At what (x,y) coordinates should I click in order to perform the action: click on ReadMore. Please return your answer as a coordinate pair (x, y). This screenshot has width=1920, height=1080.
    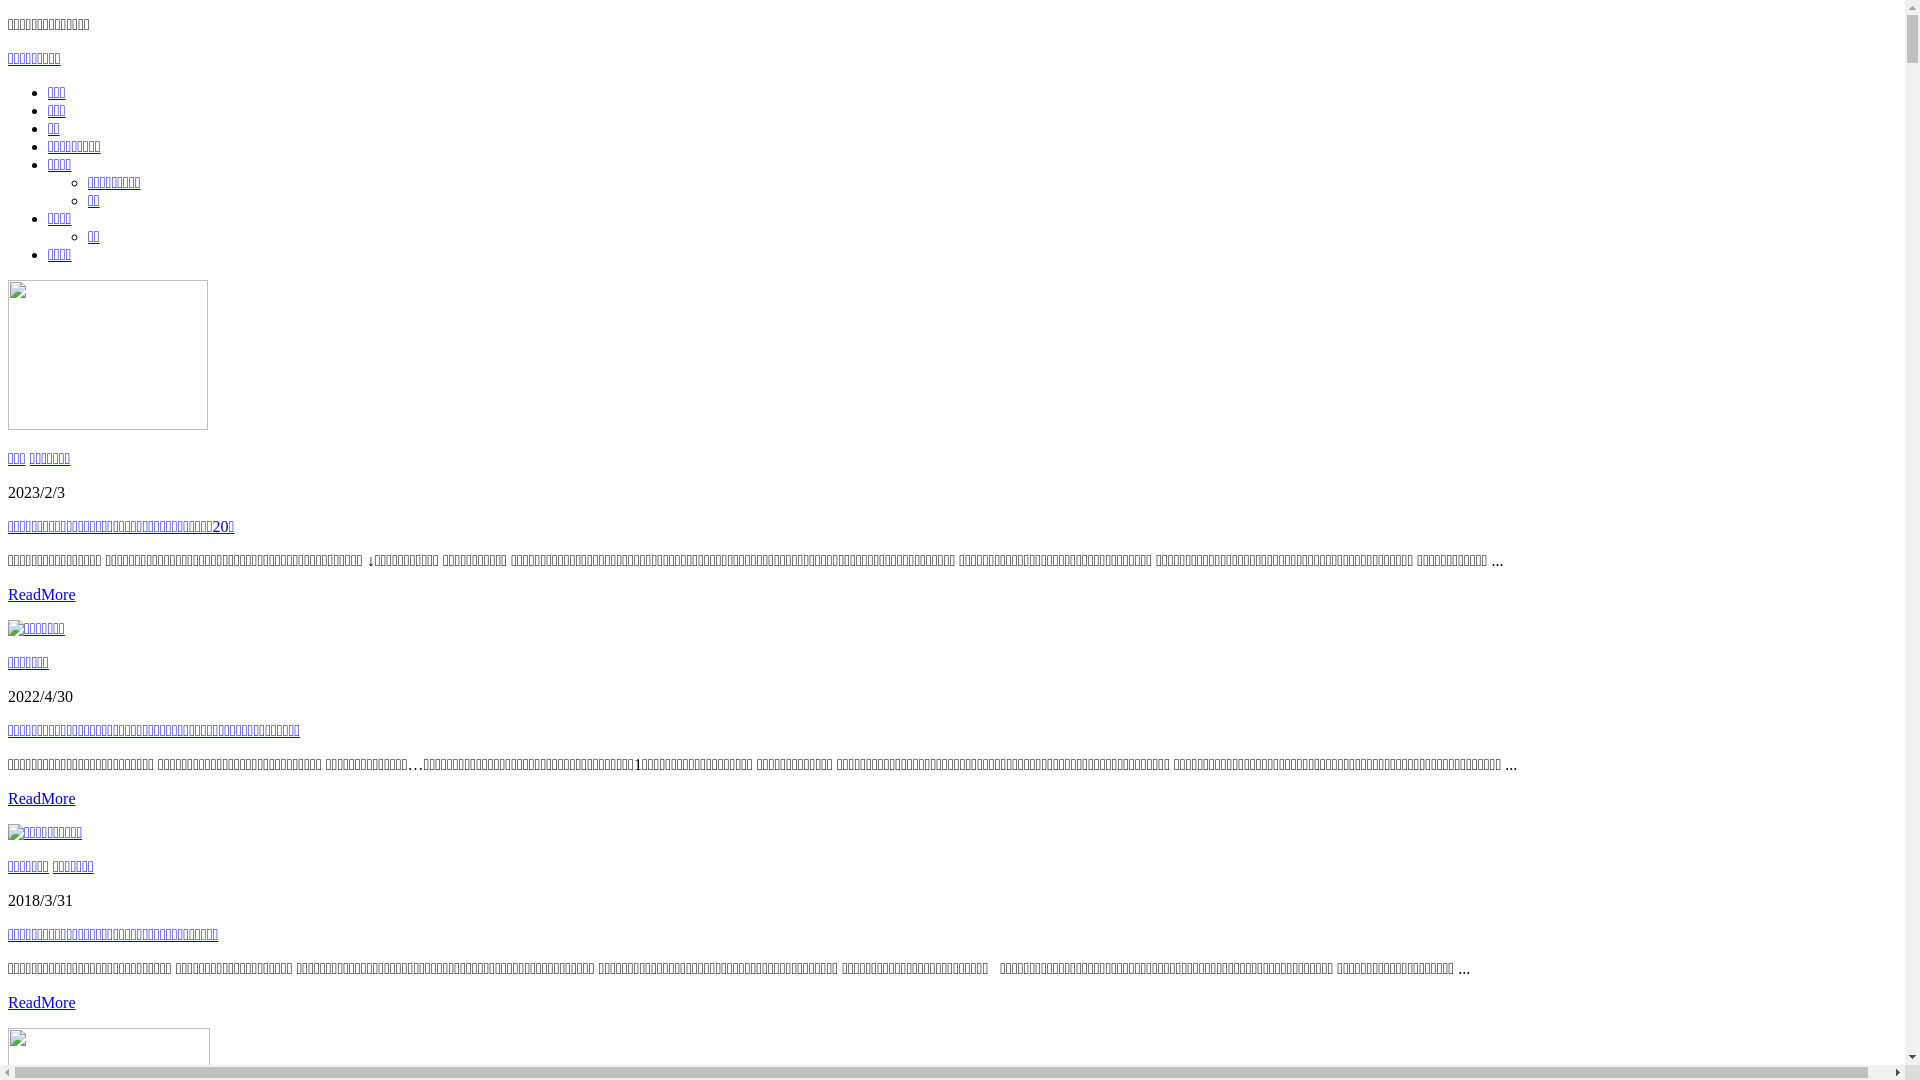
    Looking at the image, I should click on (42, 594).